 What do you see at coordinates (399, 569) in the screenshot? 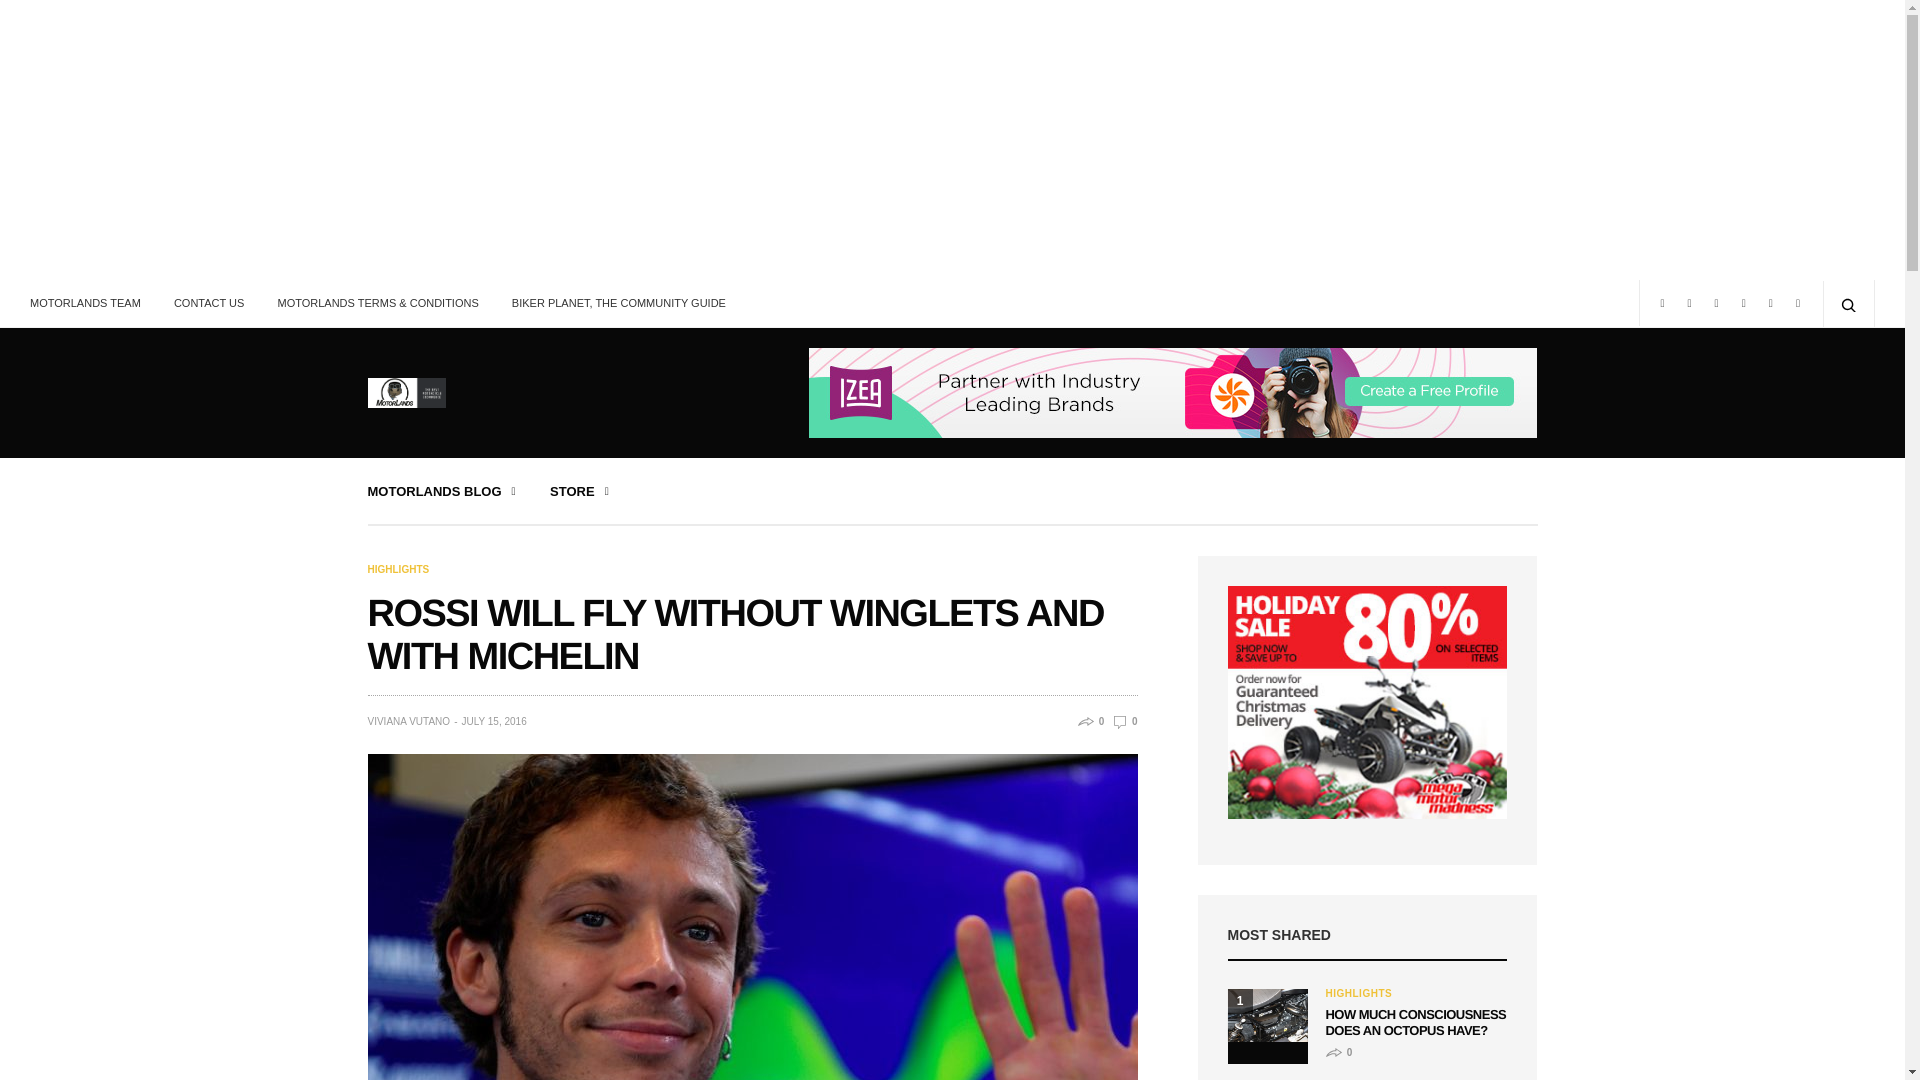
I see `HighLights` at bounding box center [399, 569].